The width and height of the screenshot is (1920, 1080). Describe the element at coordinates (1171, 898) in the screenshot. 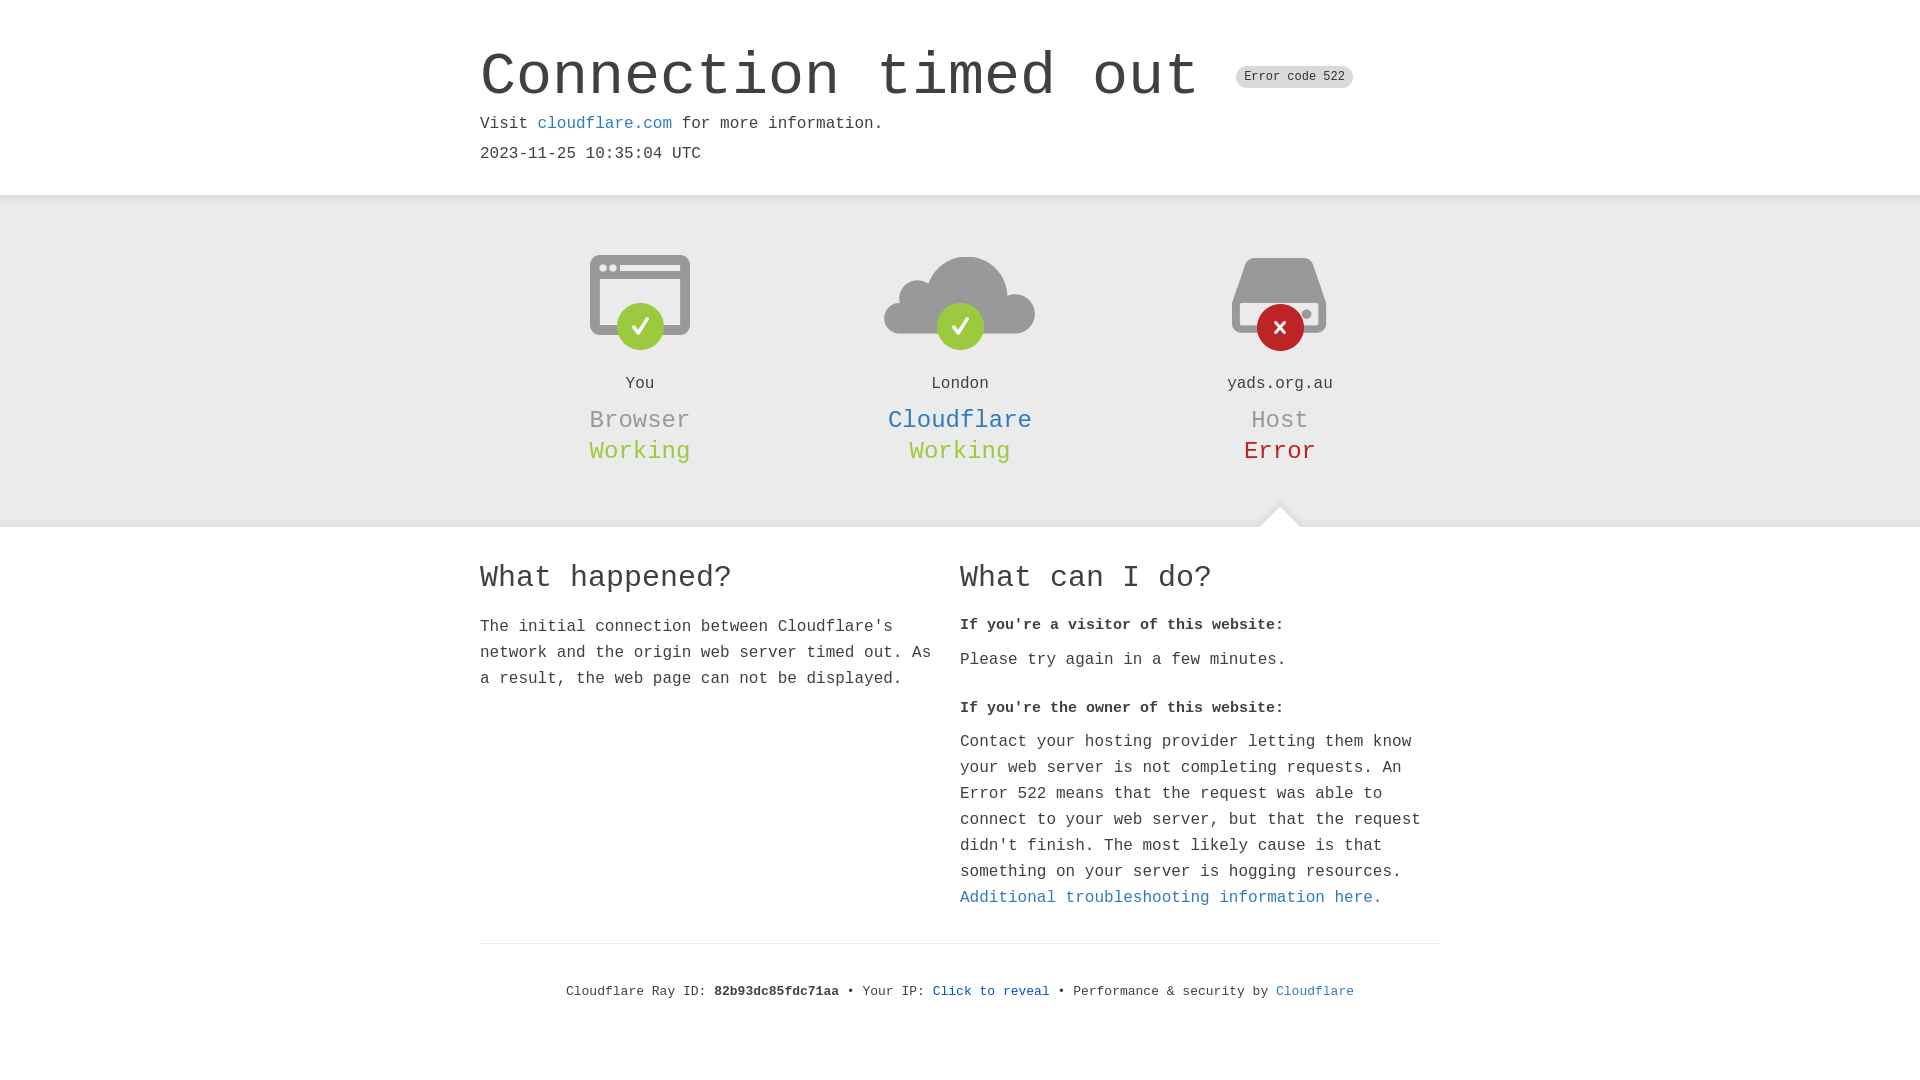

I see `Additional troubleshooting information here.` at that location.